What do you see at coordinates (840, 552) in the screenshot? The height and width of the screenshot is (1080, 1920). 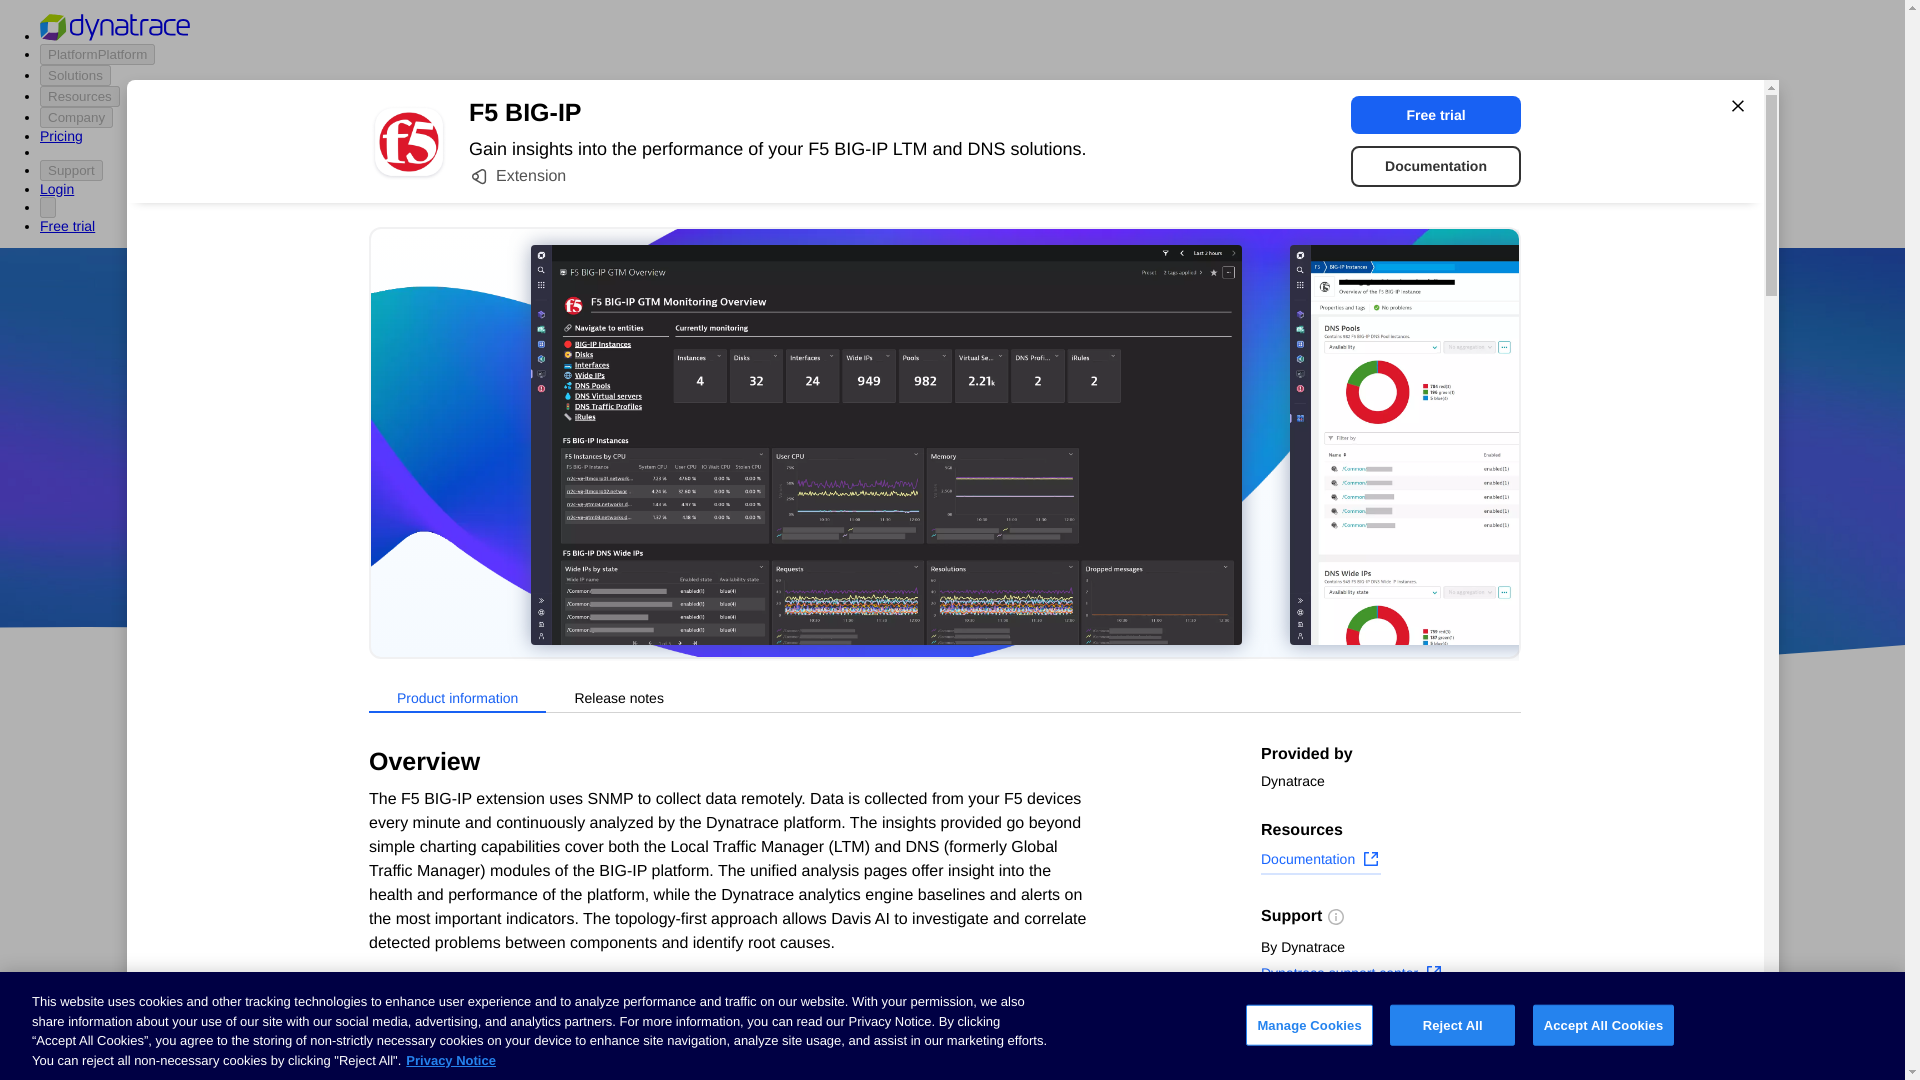 I see `AWS` at bounding box center [840, 552].